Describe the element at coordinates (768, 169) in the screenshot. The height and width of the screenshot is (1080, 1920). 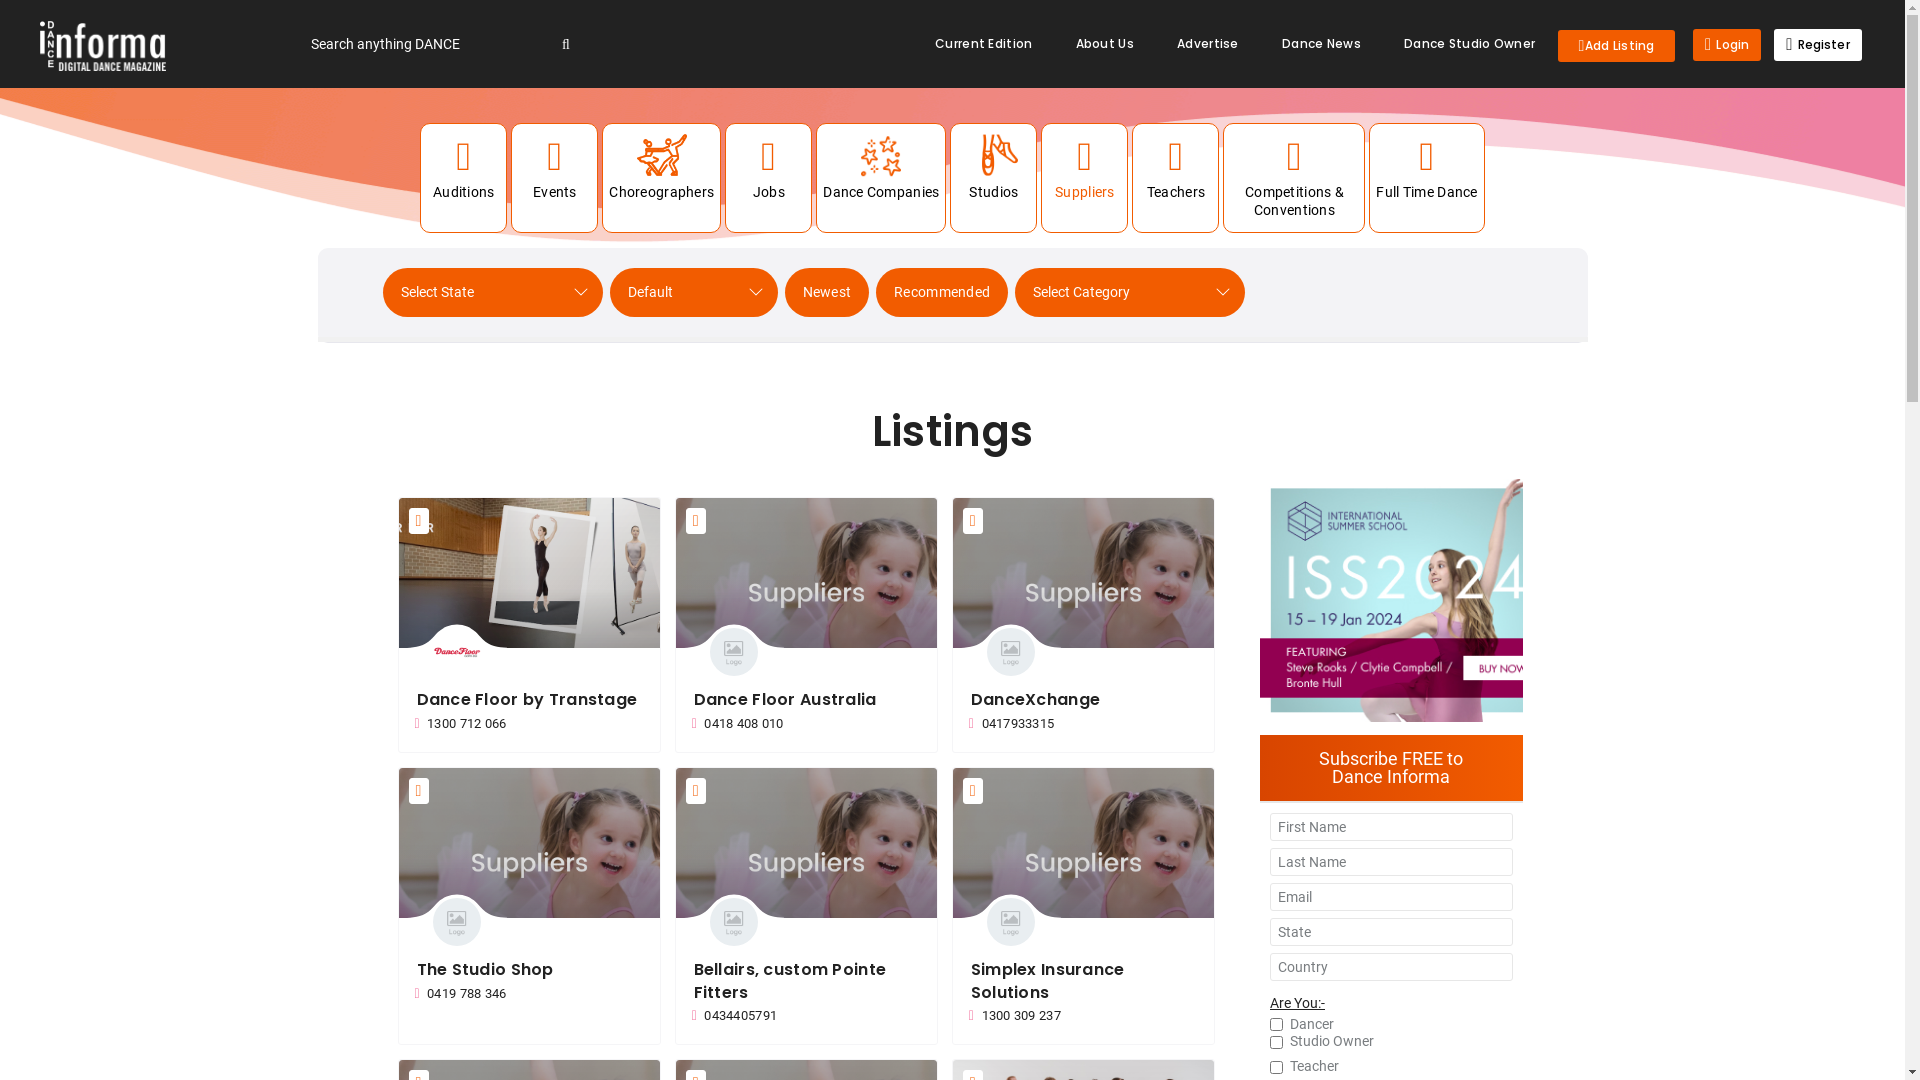
I see `Jobs` at that location.